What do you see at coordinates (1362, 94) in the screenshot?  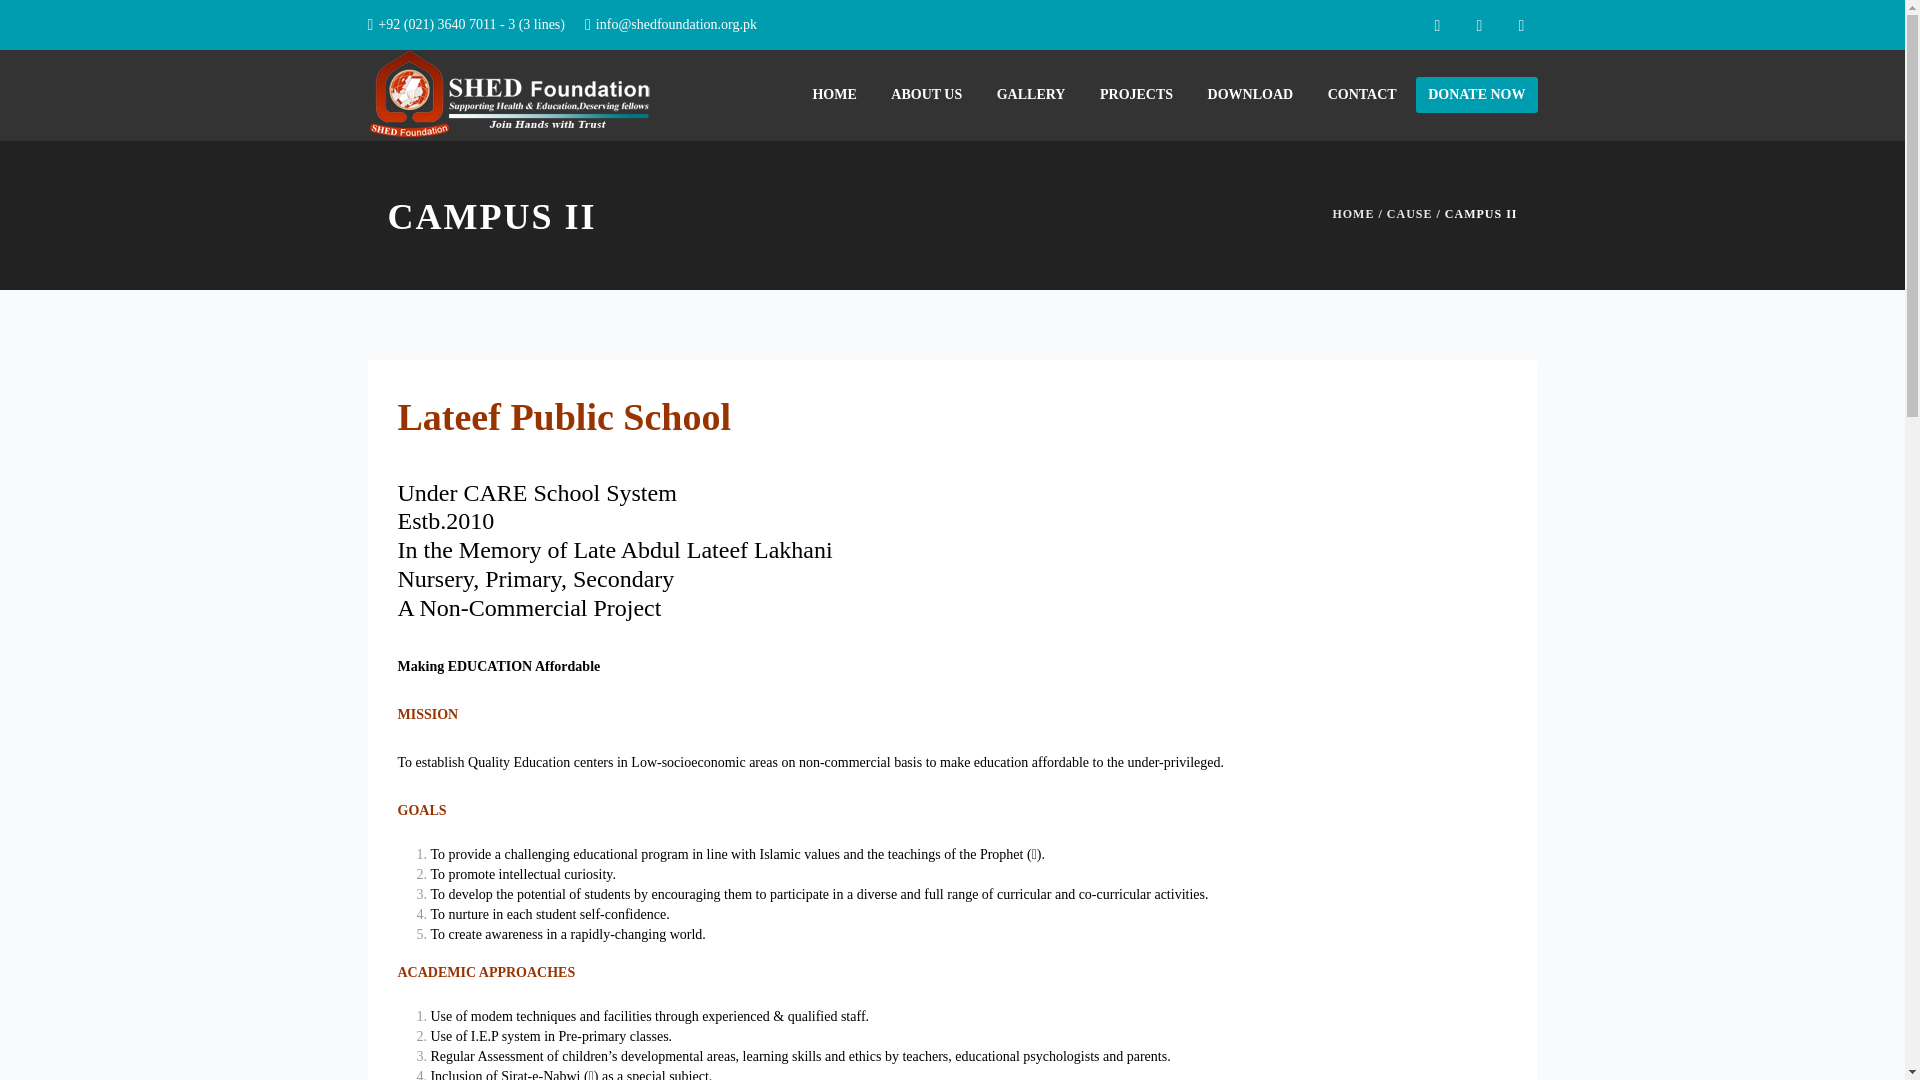 I see `CONTACT` at bounding box center [1362, 94].